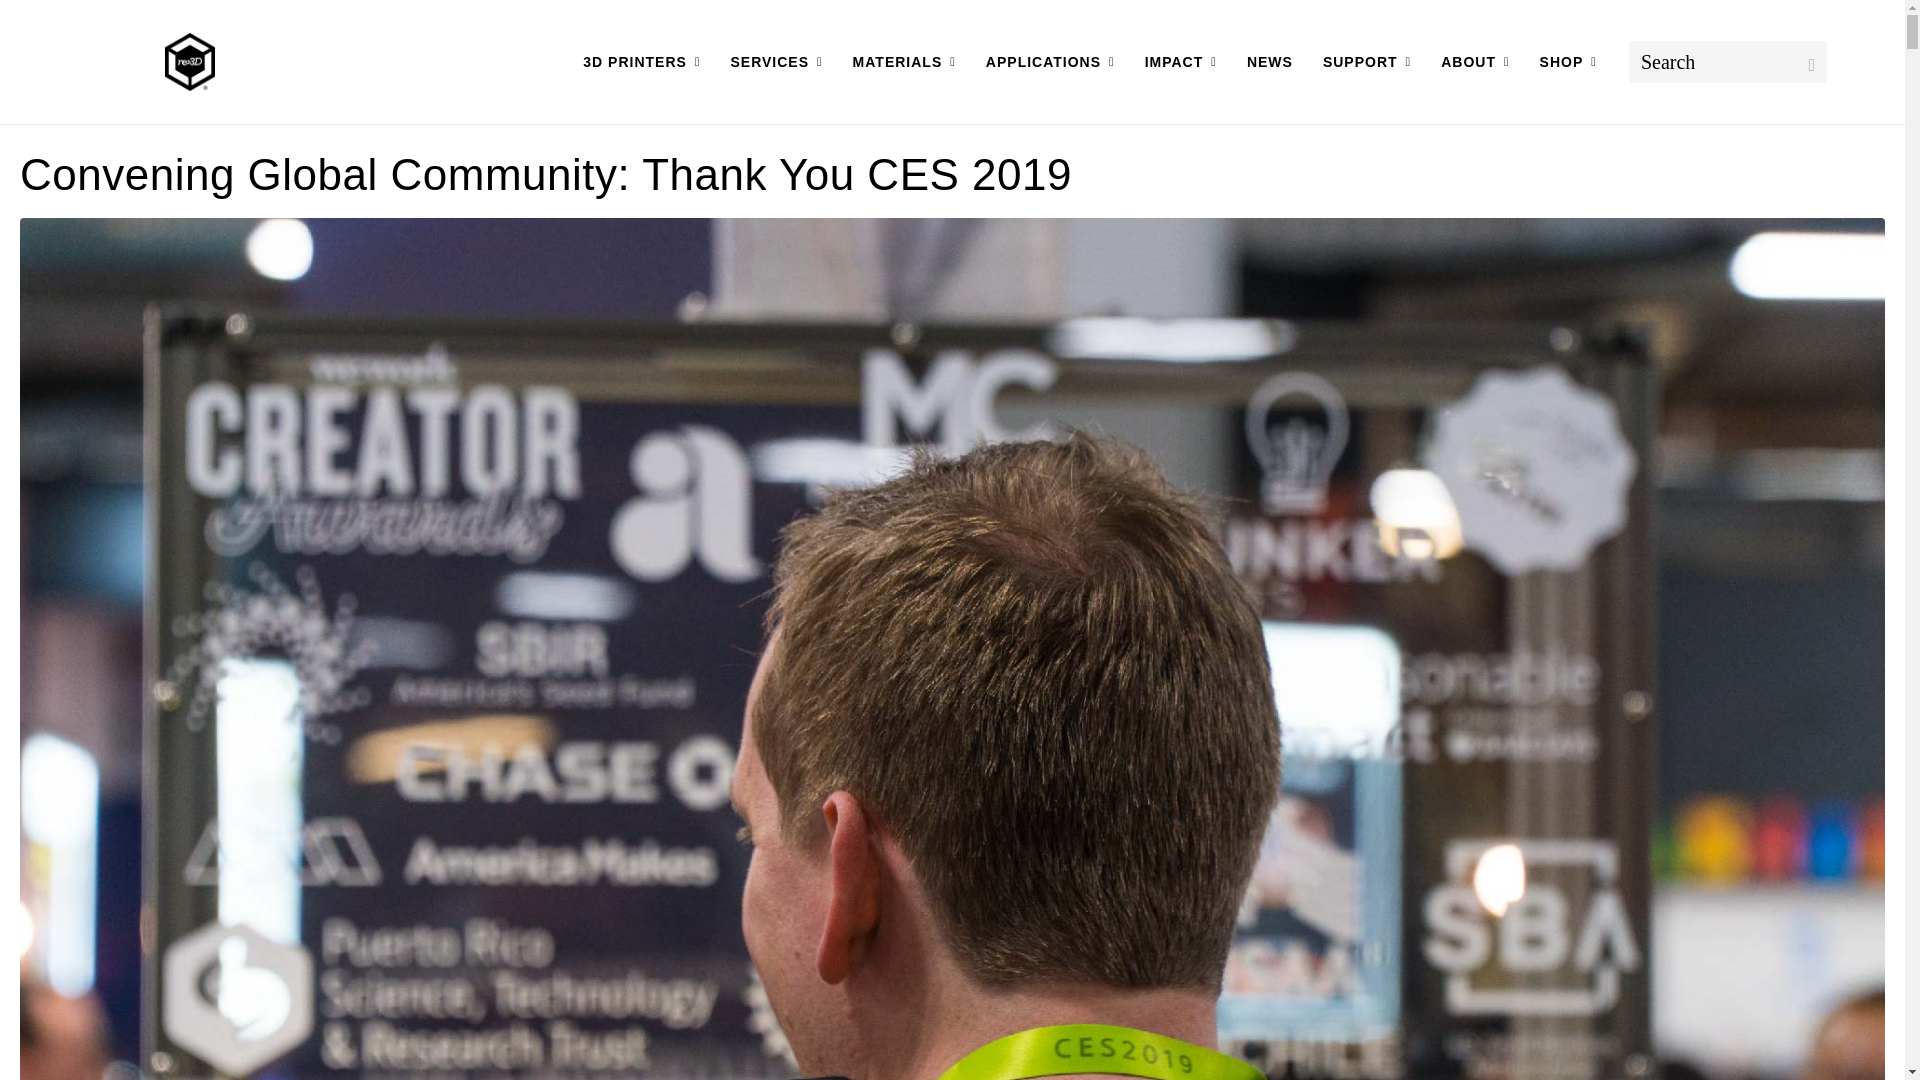  I want to click on Convening Global Community: Thank You CES 2019, so click(952, 799).